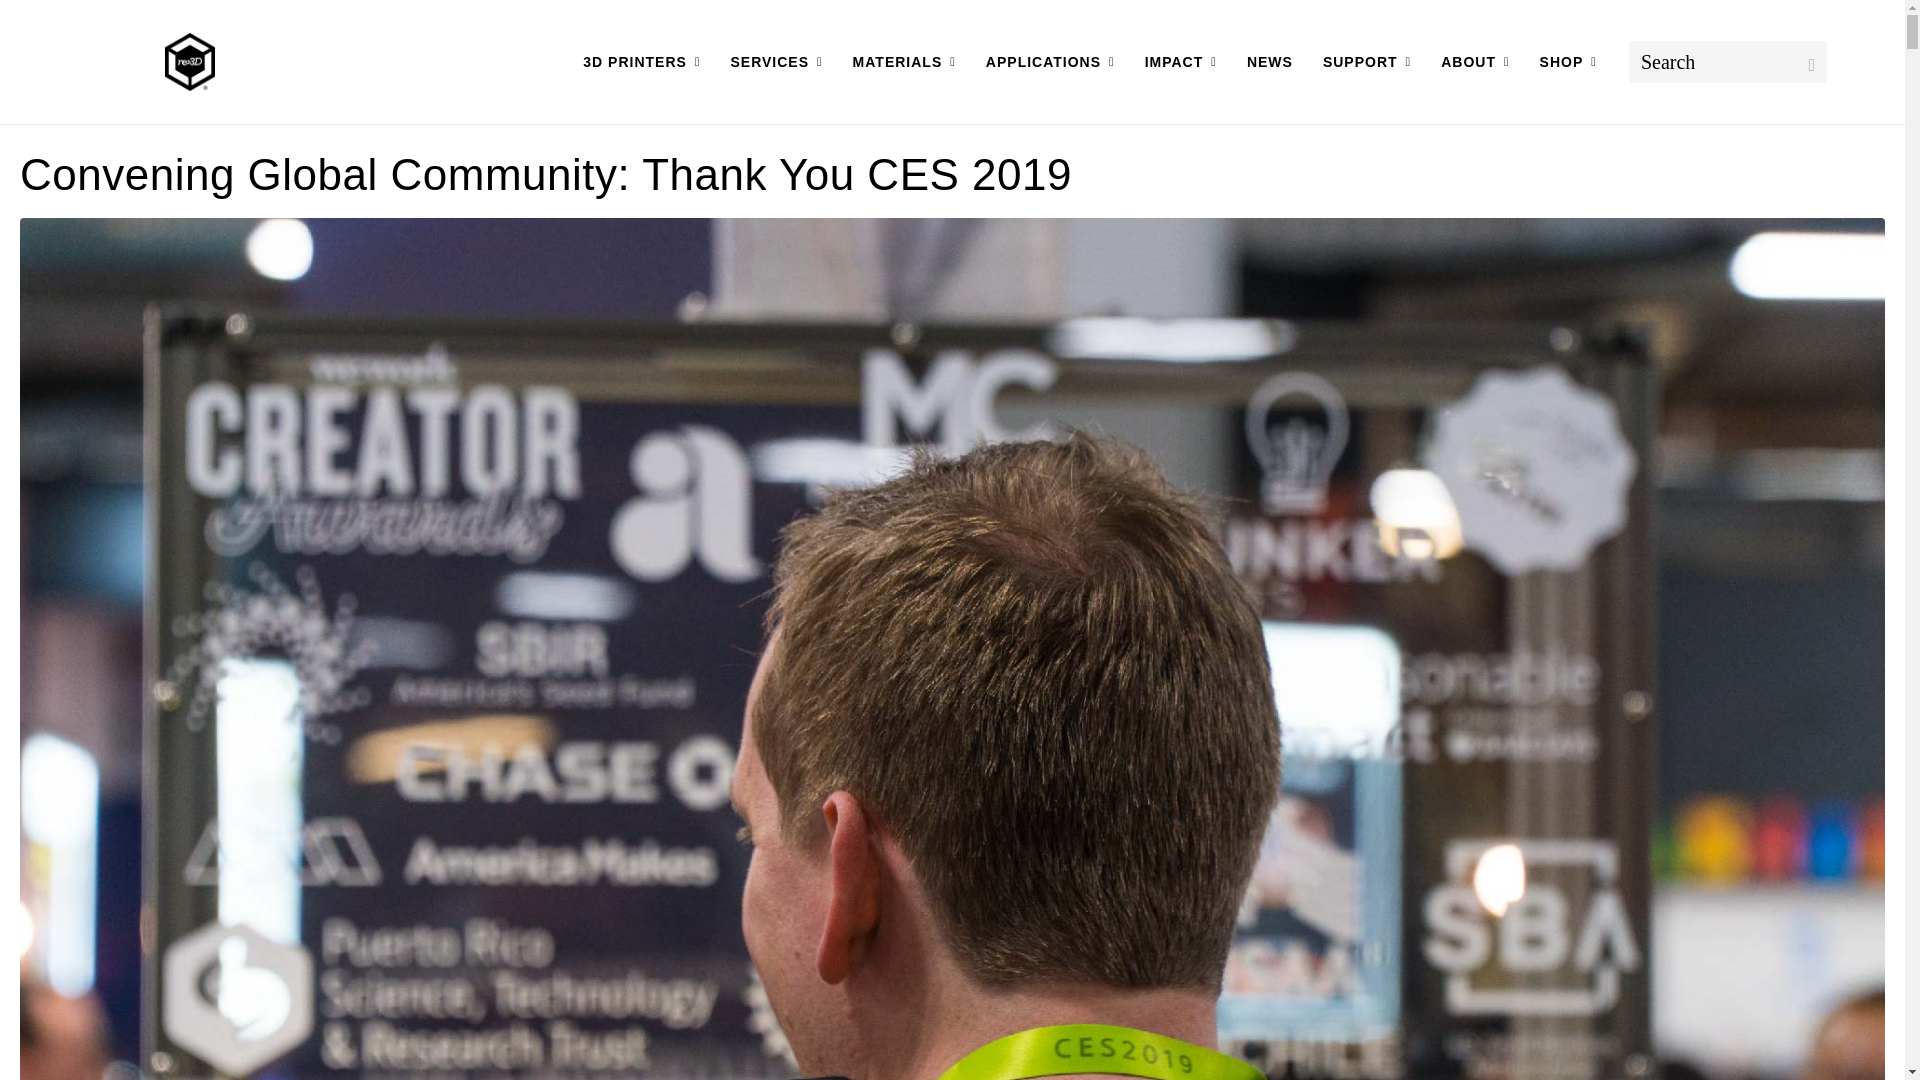  I want to click on Convening Global Community: Thank You CES 2019, so click(952, 799).